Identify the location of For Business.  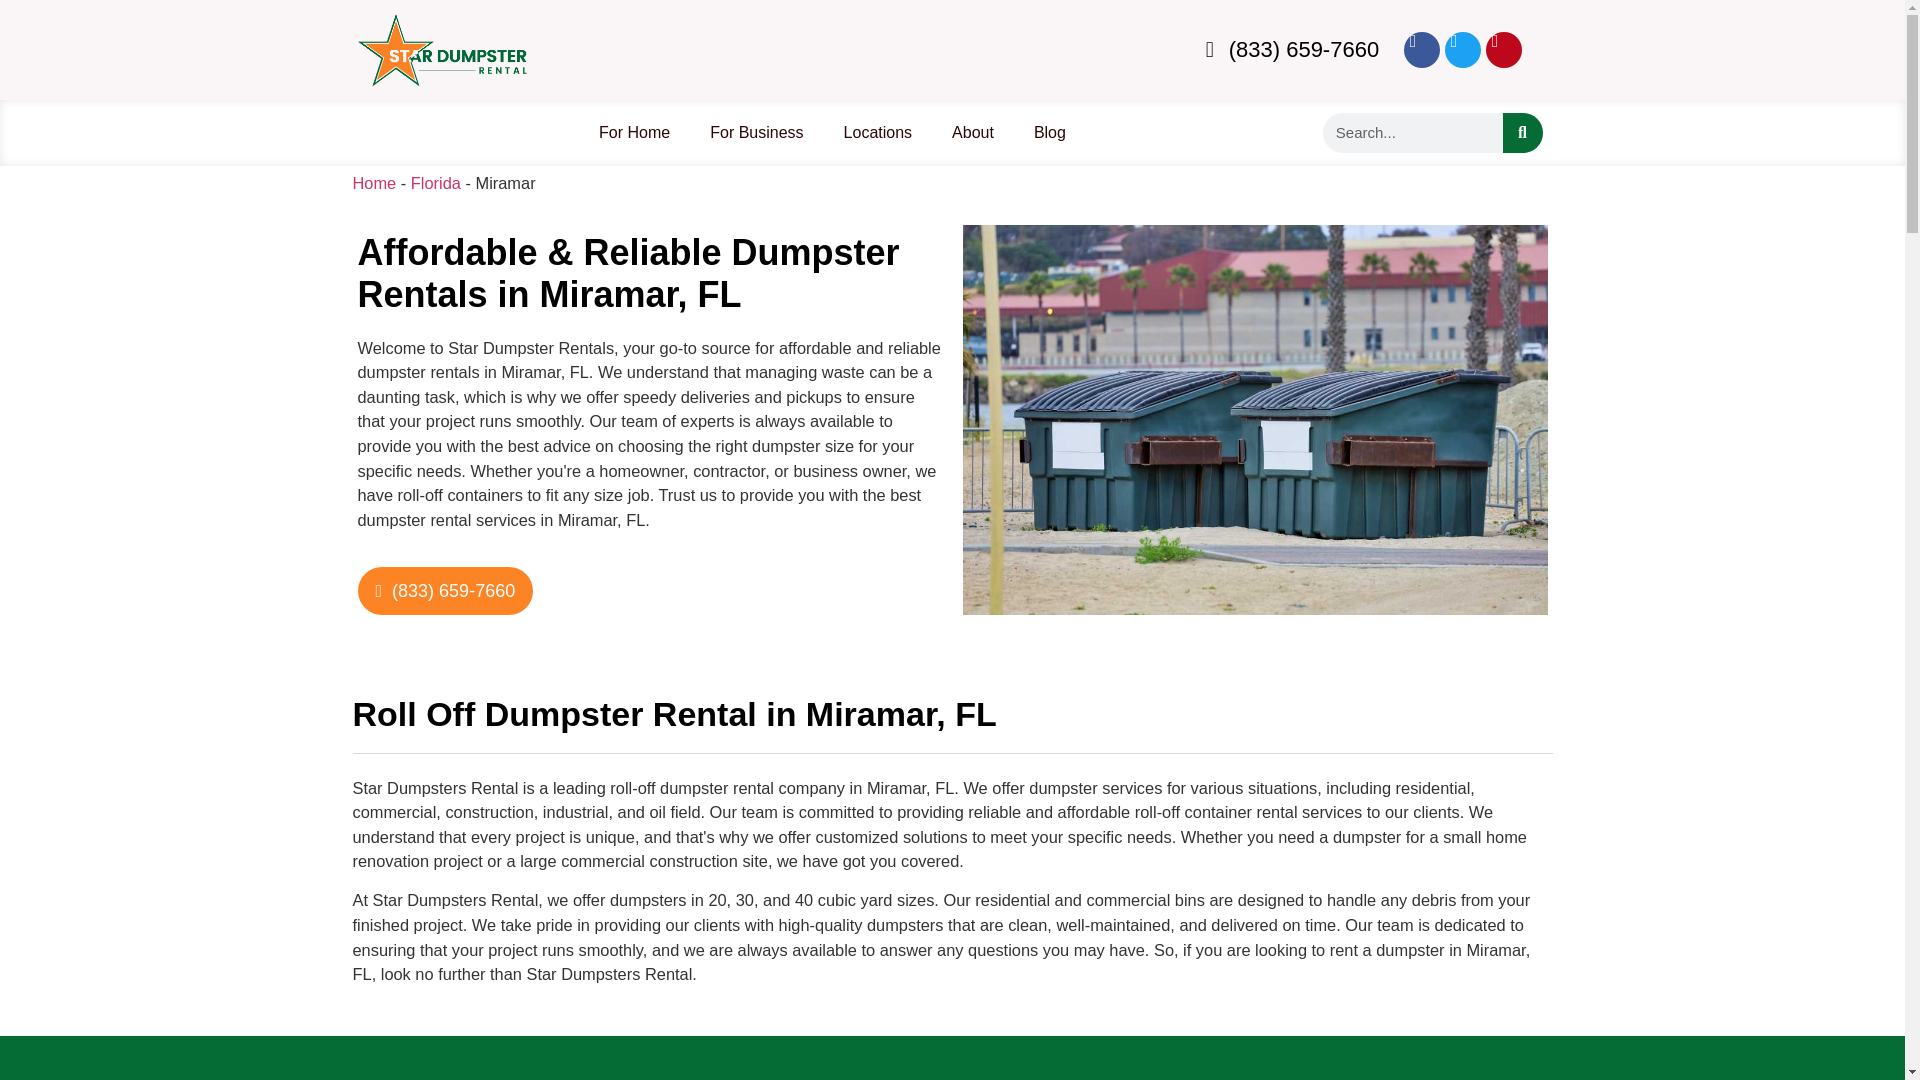
(756, 132).